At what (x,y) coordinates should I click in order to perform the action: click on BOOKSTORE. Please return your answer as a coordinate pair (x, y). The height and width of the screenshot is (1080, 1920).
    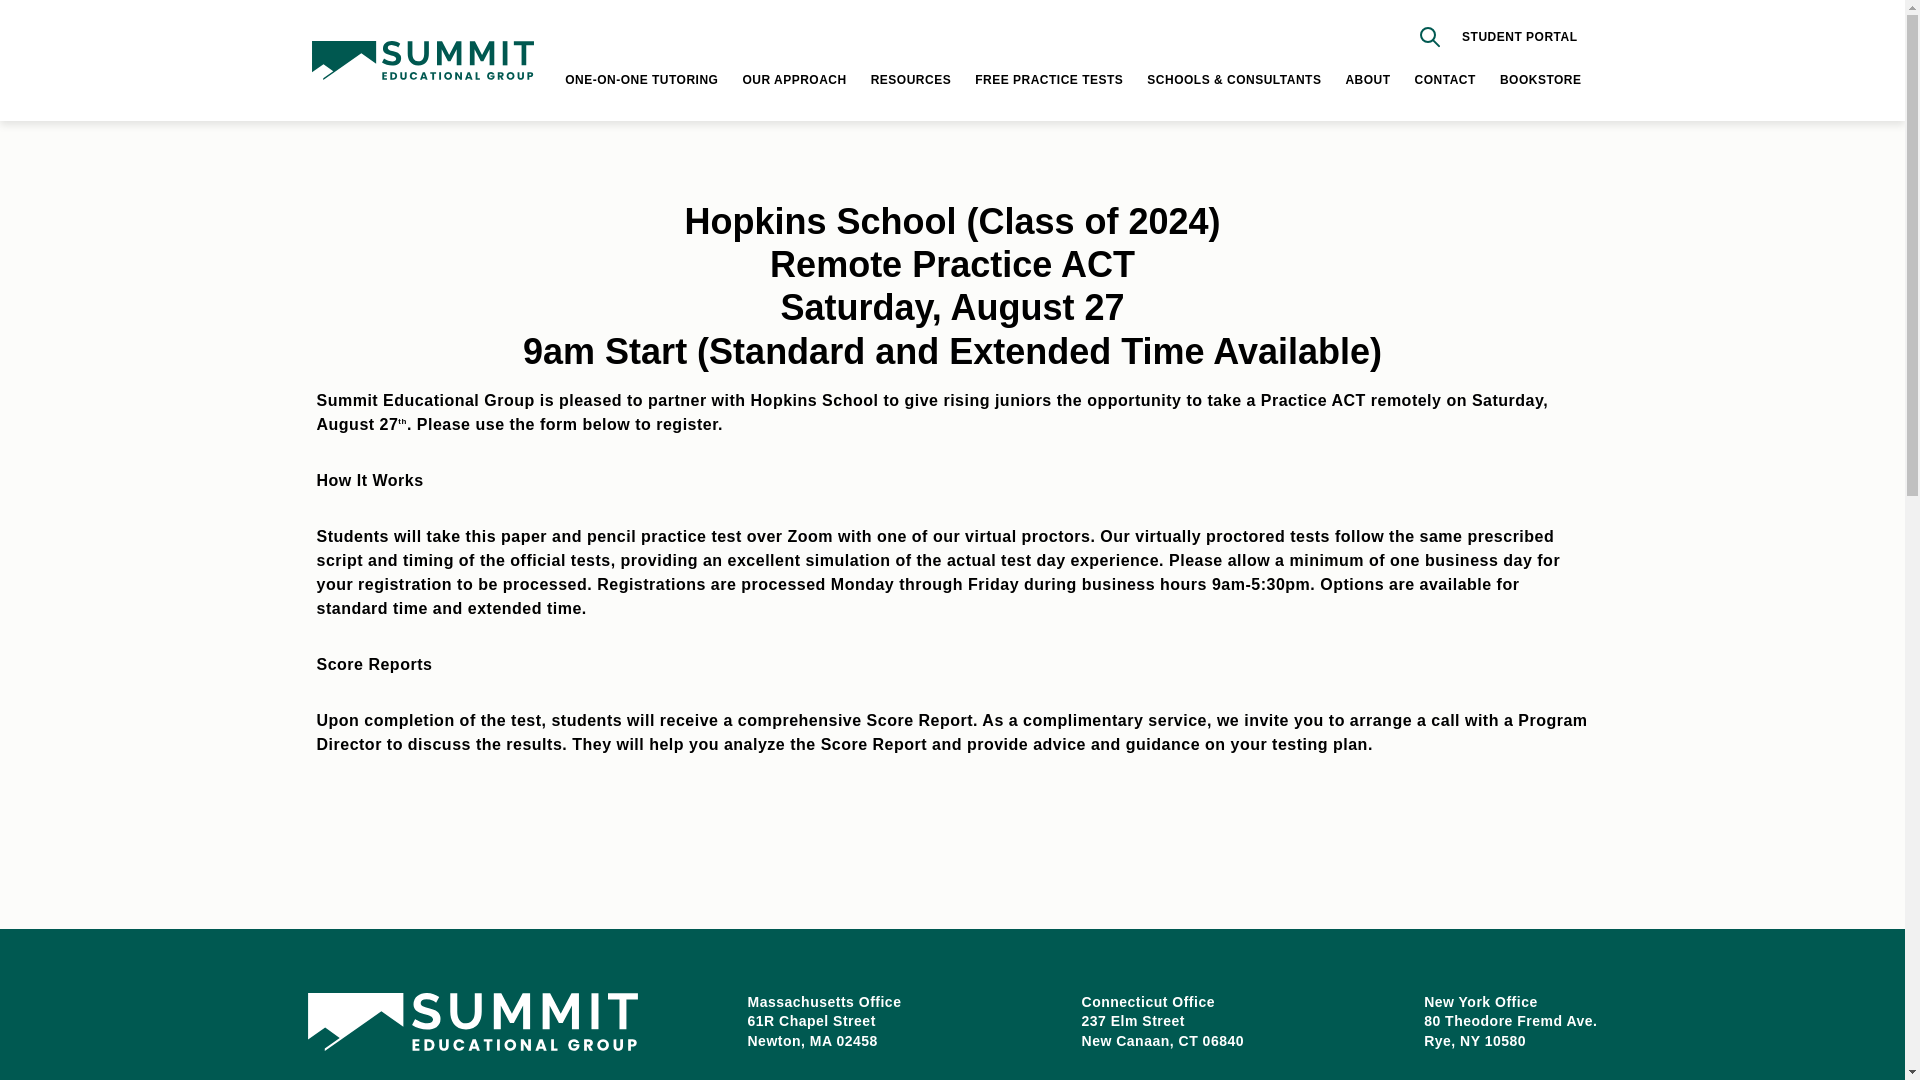
    Looking at the image, I should click on (1540, 81).